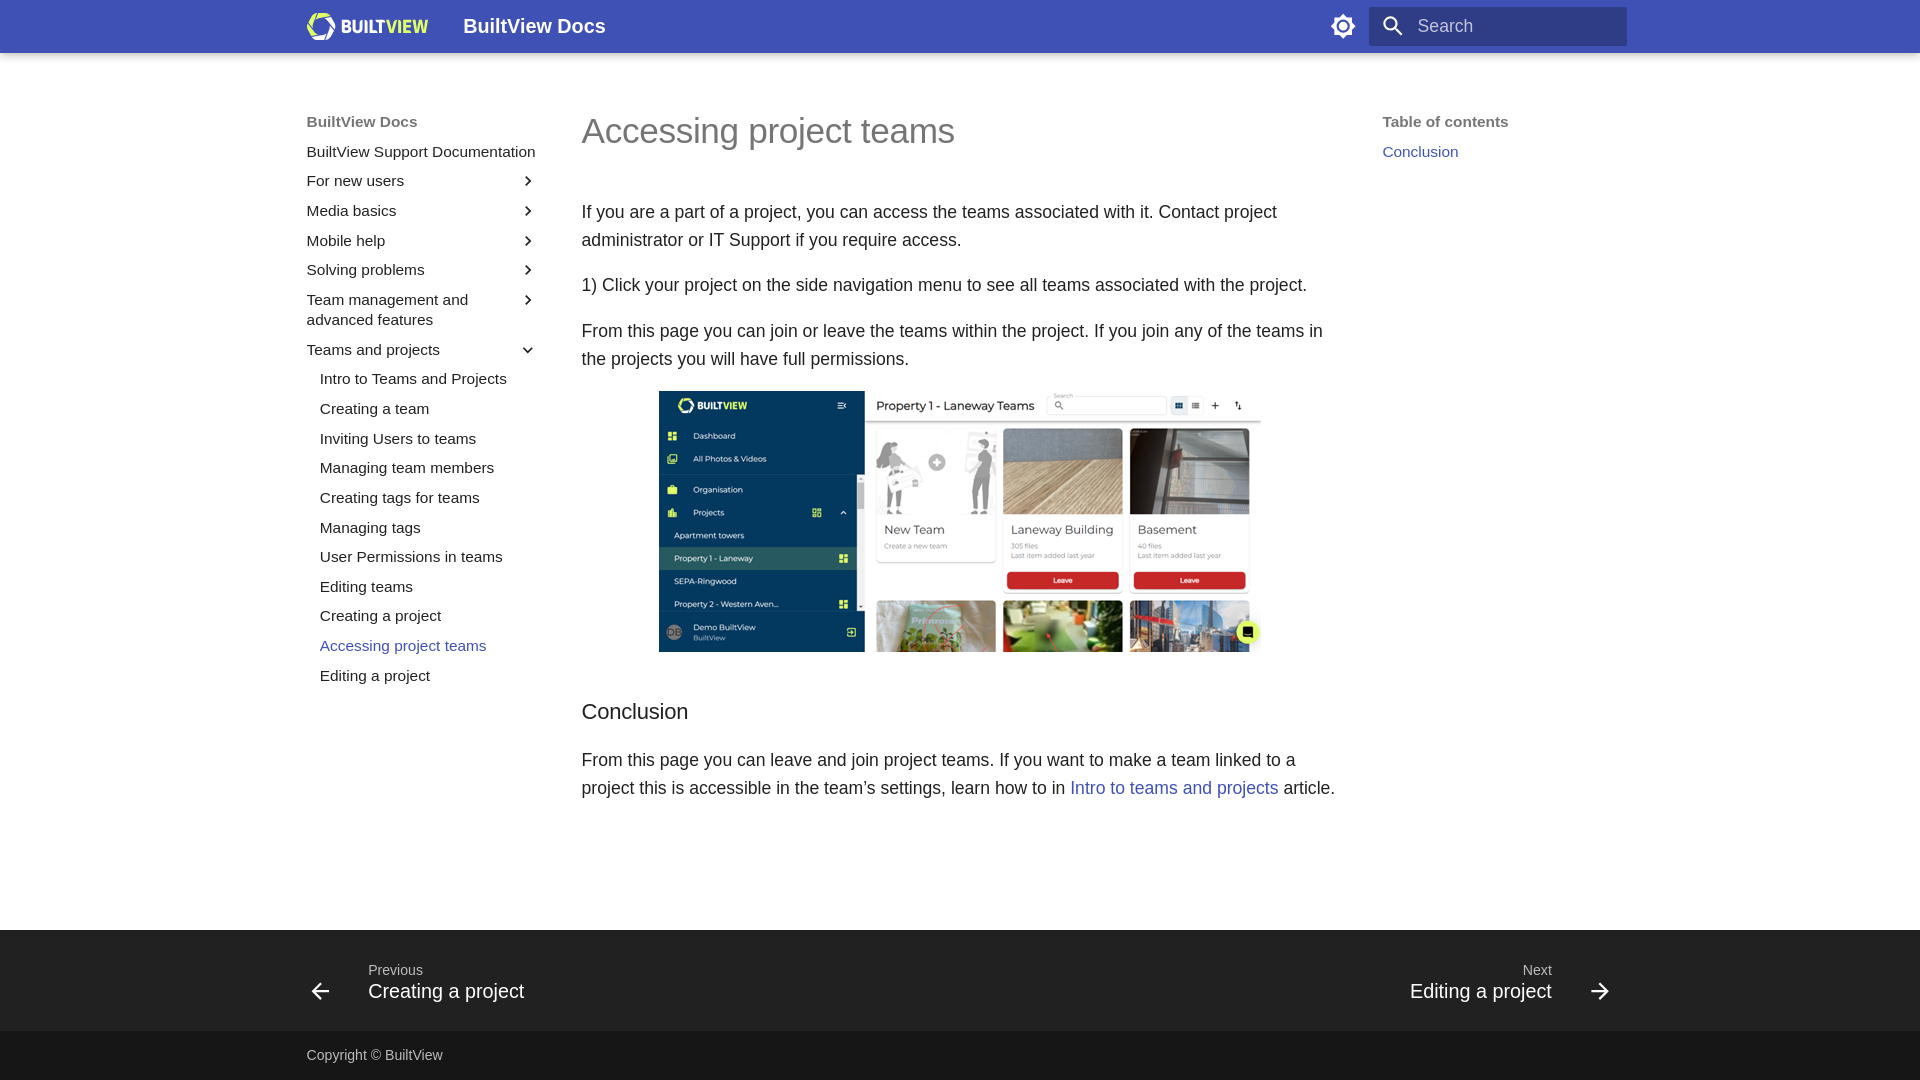 The width and height of the screenshot is (1920, 1080). I want to click on BuiltView Docs, so click(367, 26).